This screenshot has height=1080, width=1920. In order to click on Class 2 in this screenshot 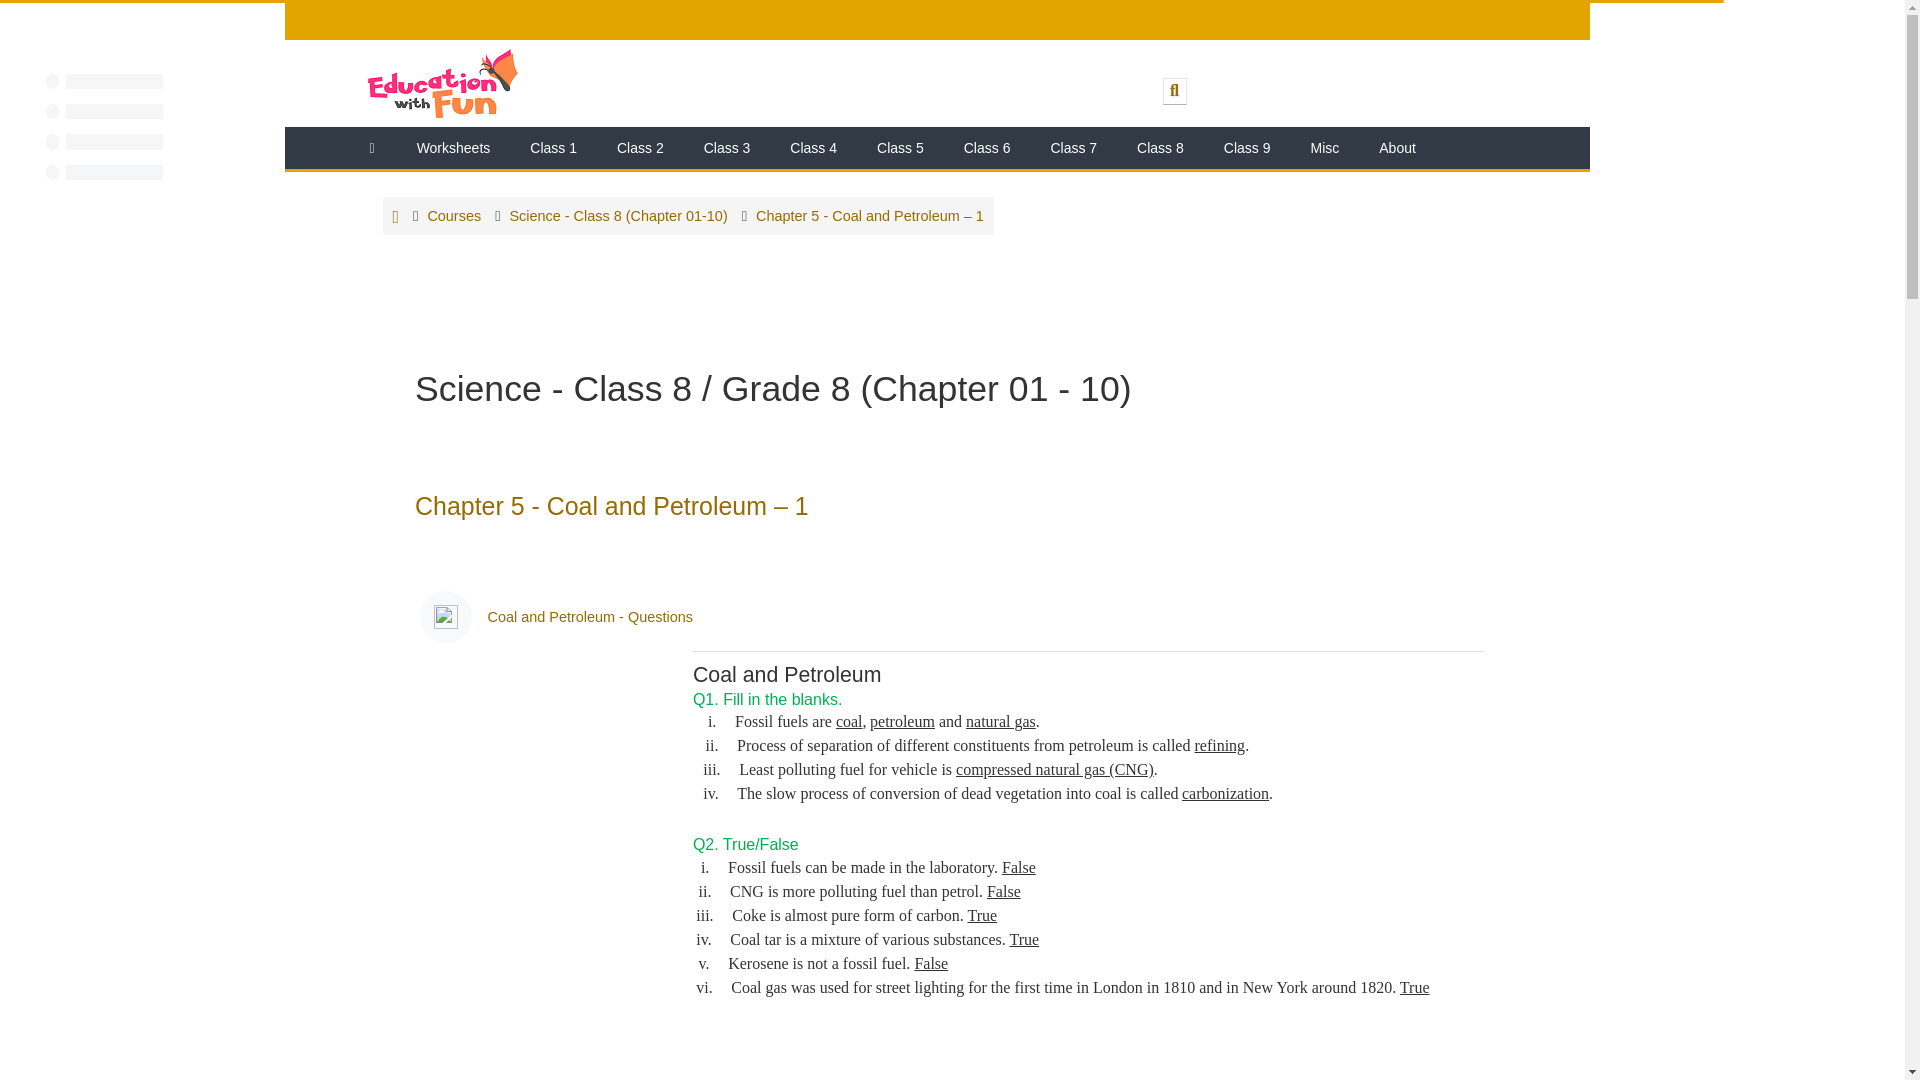, I will do `click(640, 148)`.